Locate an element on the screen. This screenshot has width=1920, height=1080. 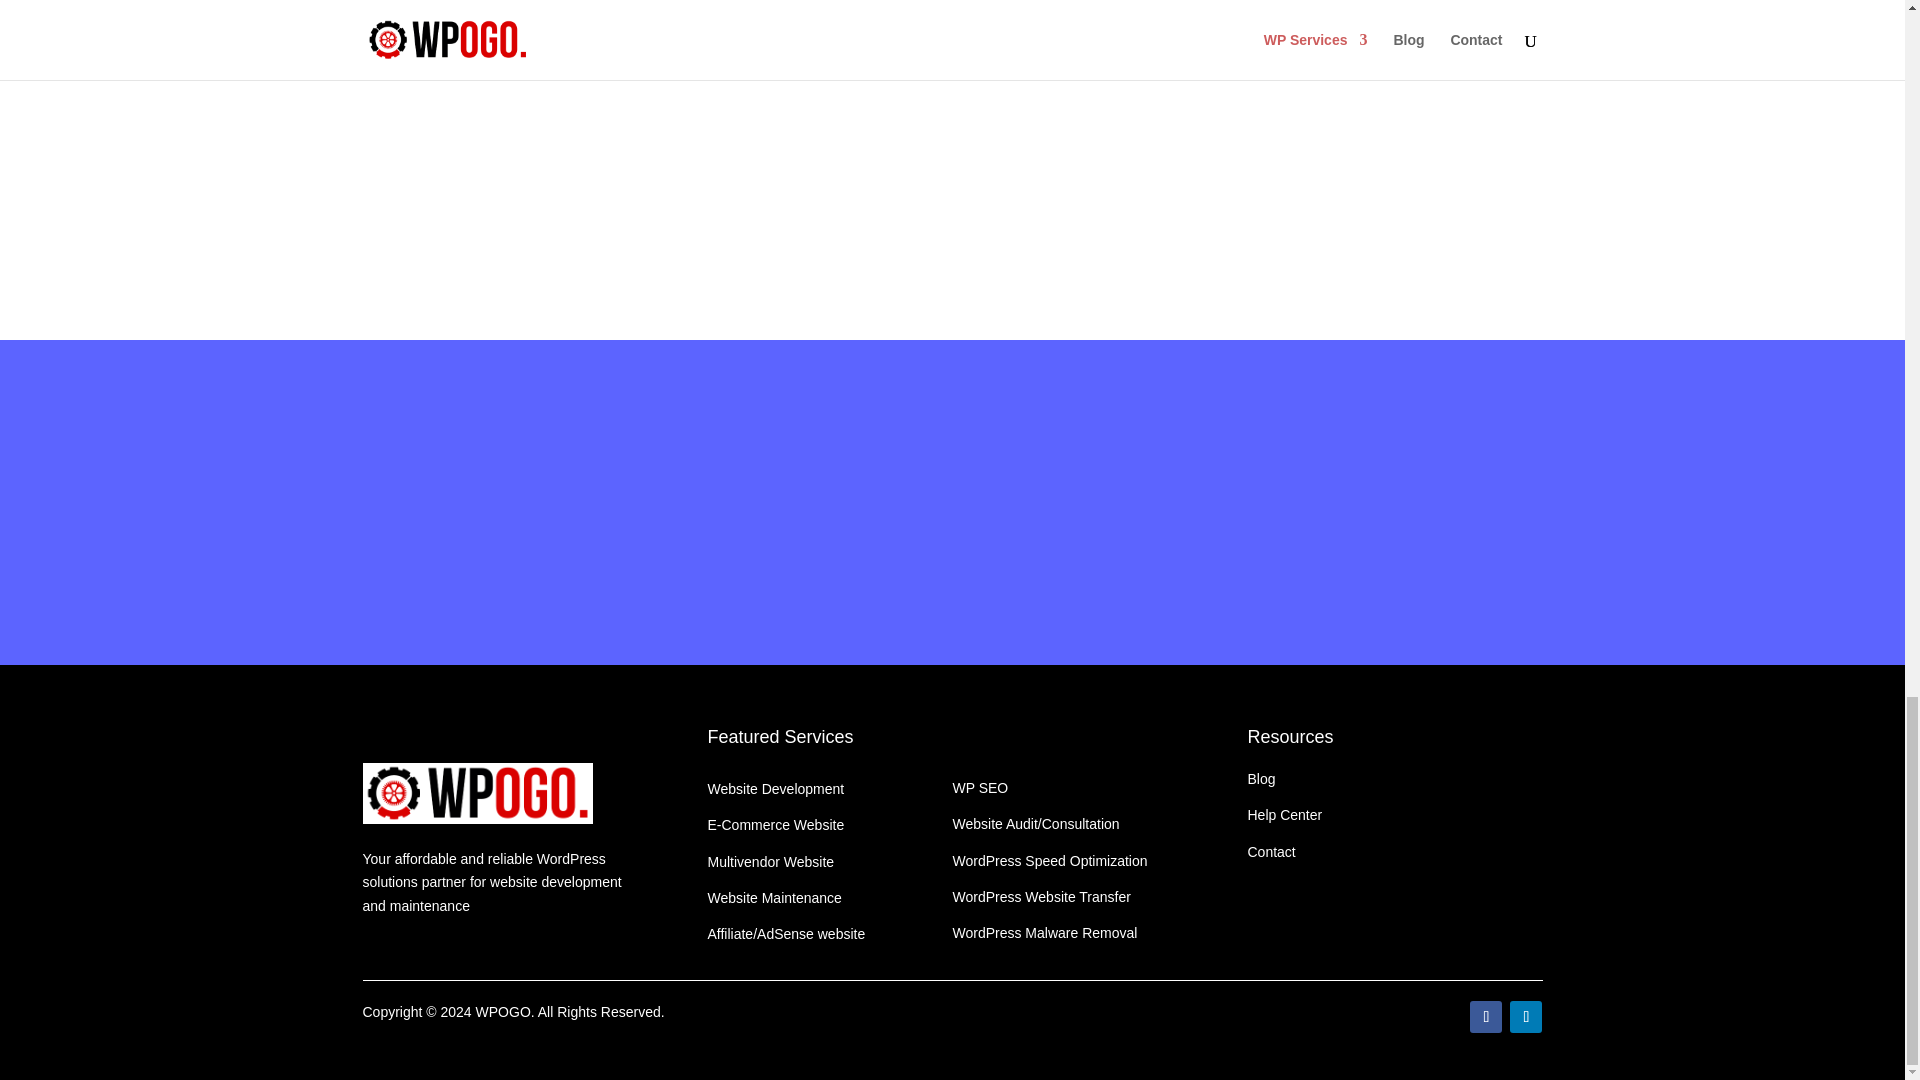
WordPress Website Transfer is located at coordinates (1041, 896).